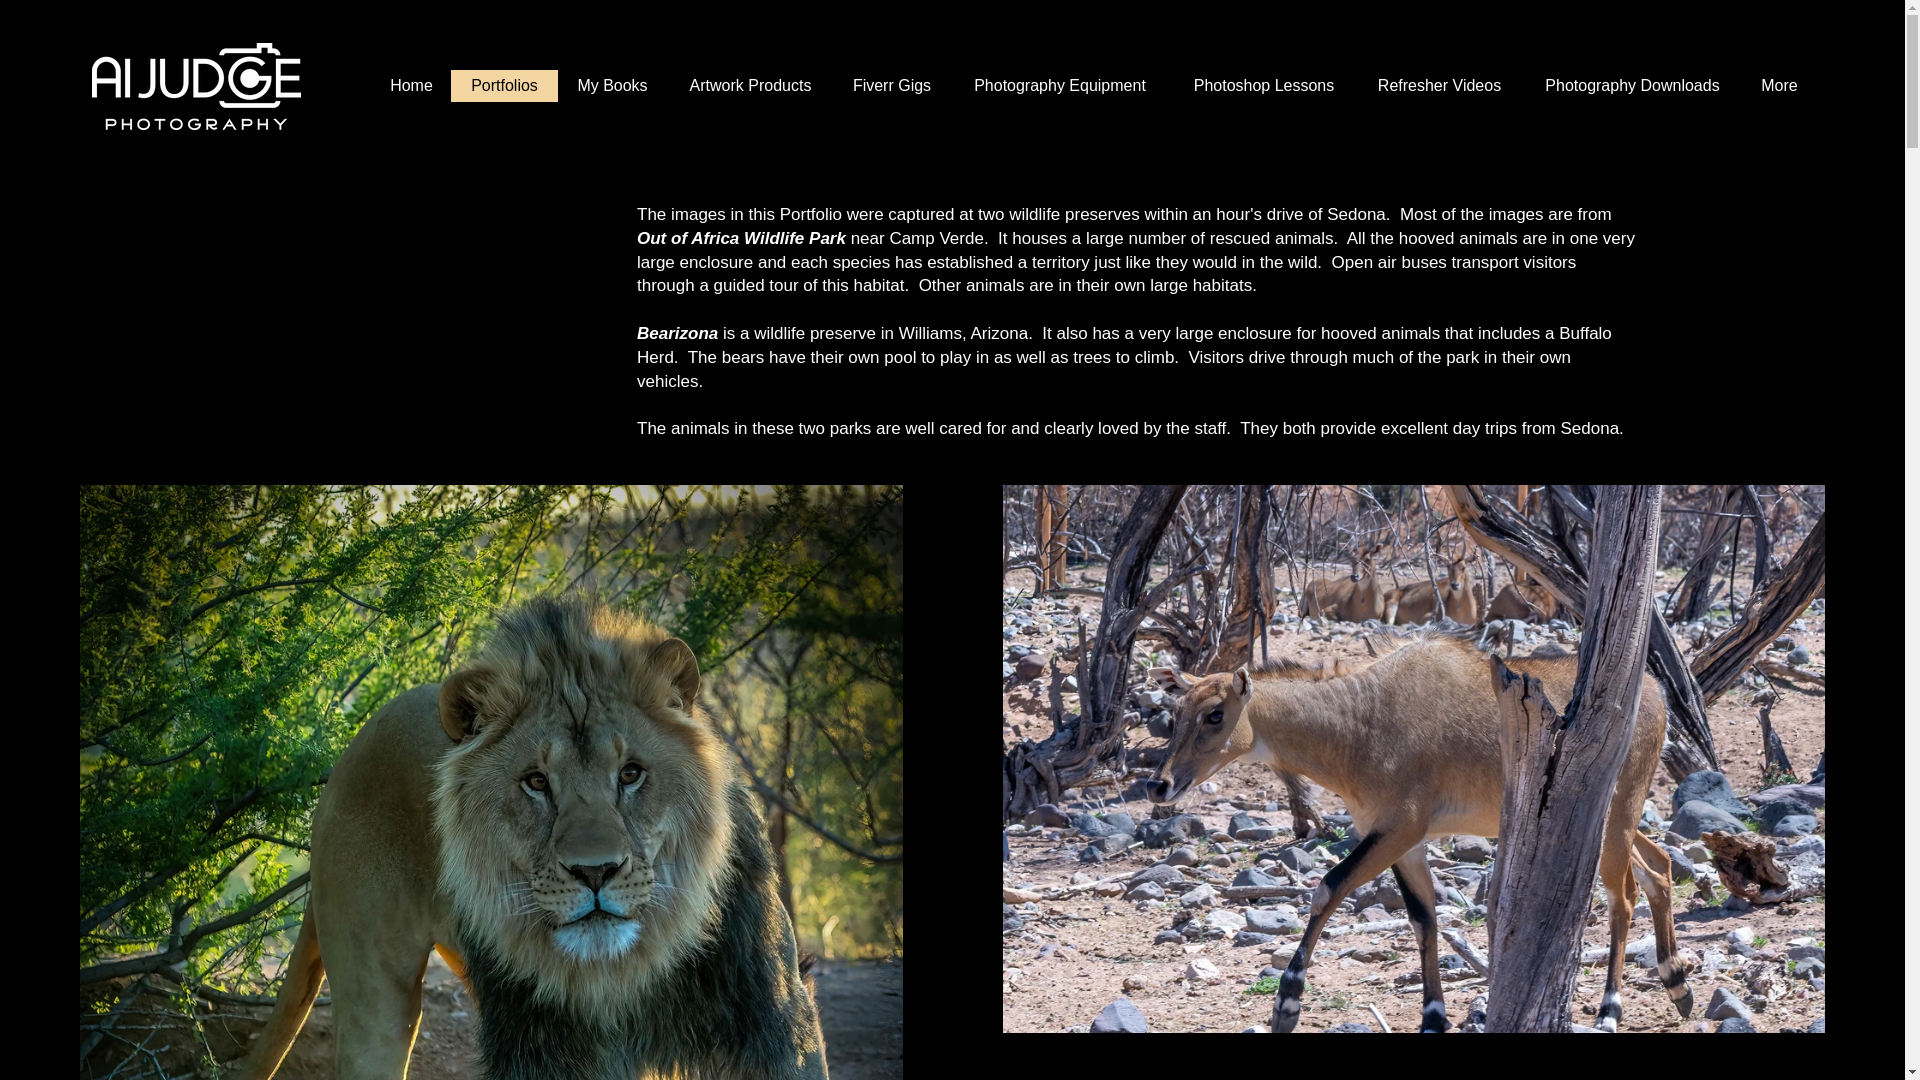  What do you see at coordinates (612, 86) in the screenshot?
I see `My Books` at bounding box center [612, 86].